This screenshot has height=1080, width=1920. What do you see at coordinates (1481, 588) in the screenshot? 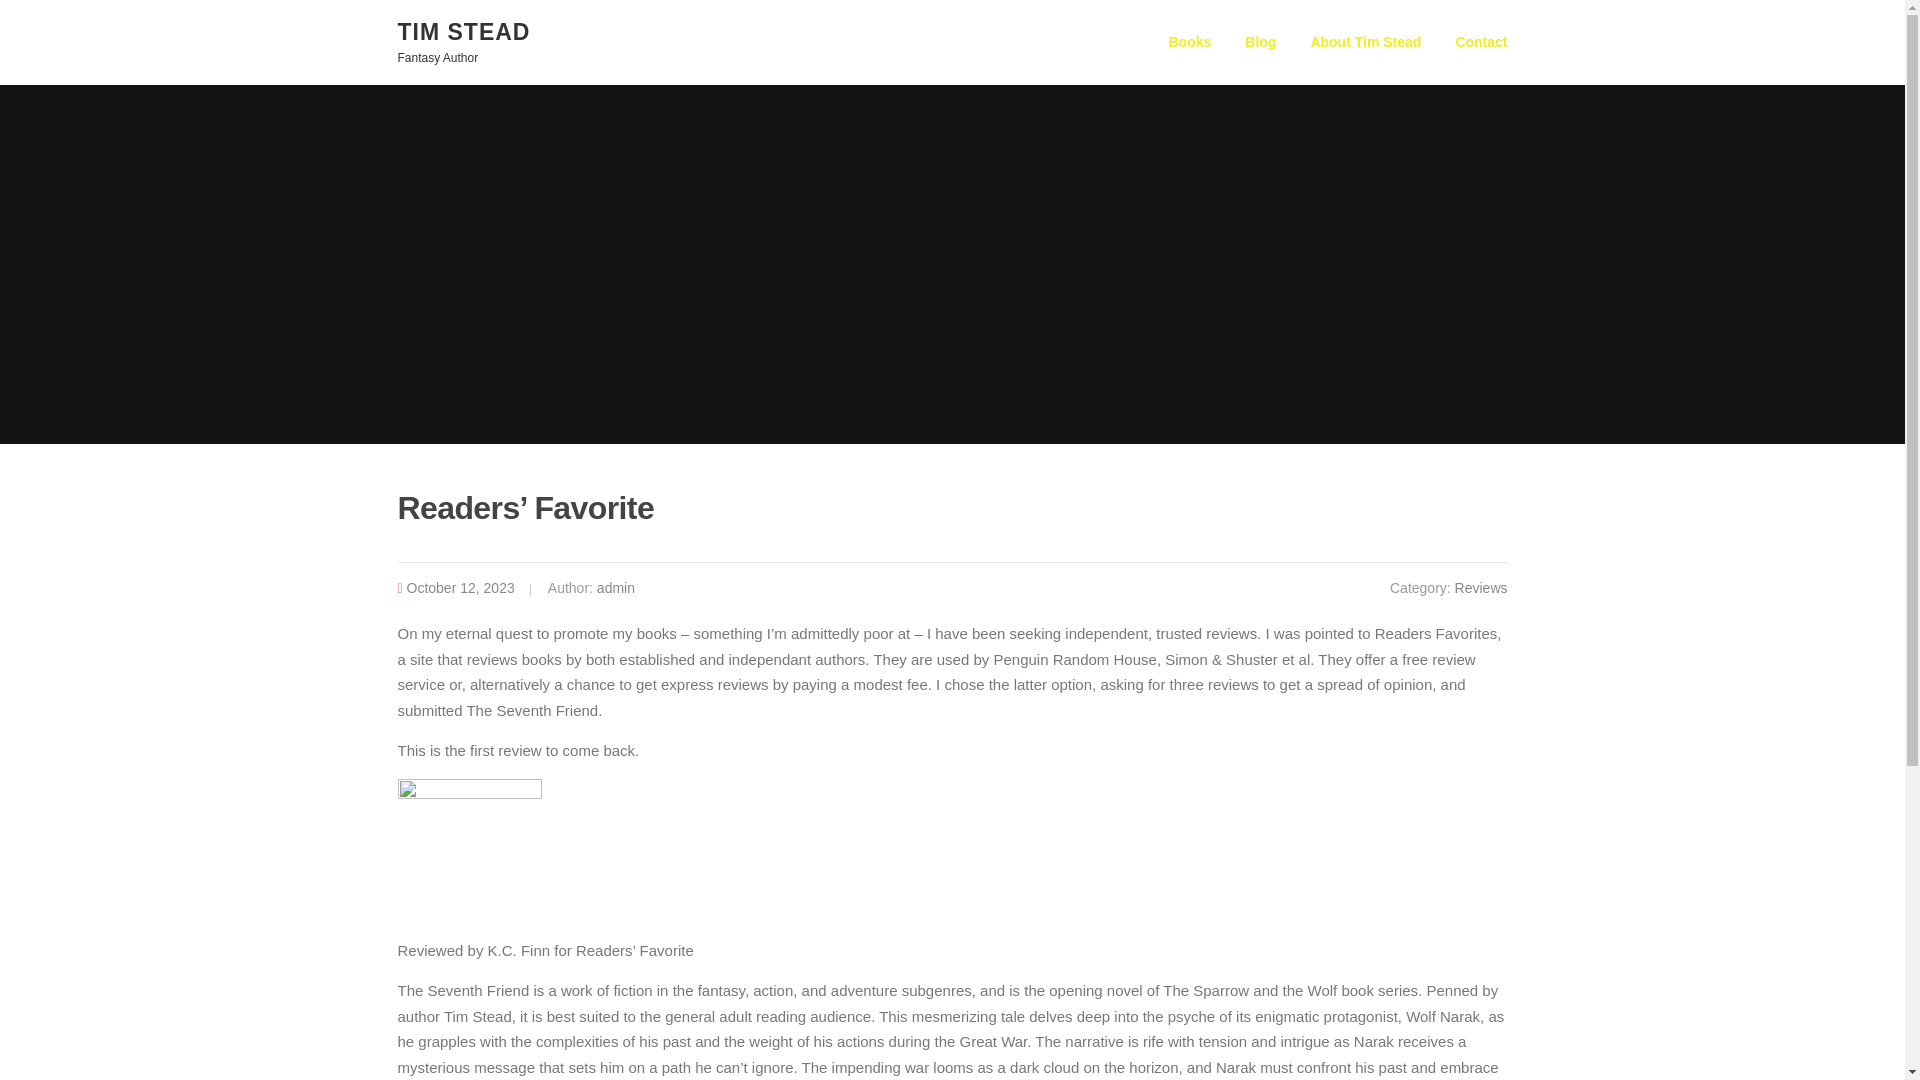
I see `Reviews` at bounding box center [1481, 588].